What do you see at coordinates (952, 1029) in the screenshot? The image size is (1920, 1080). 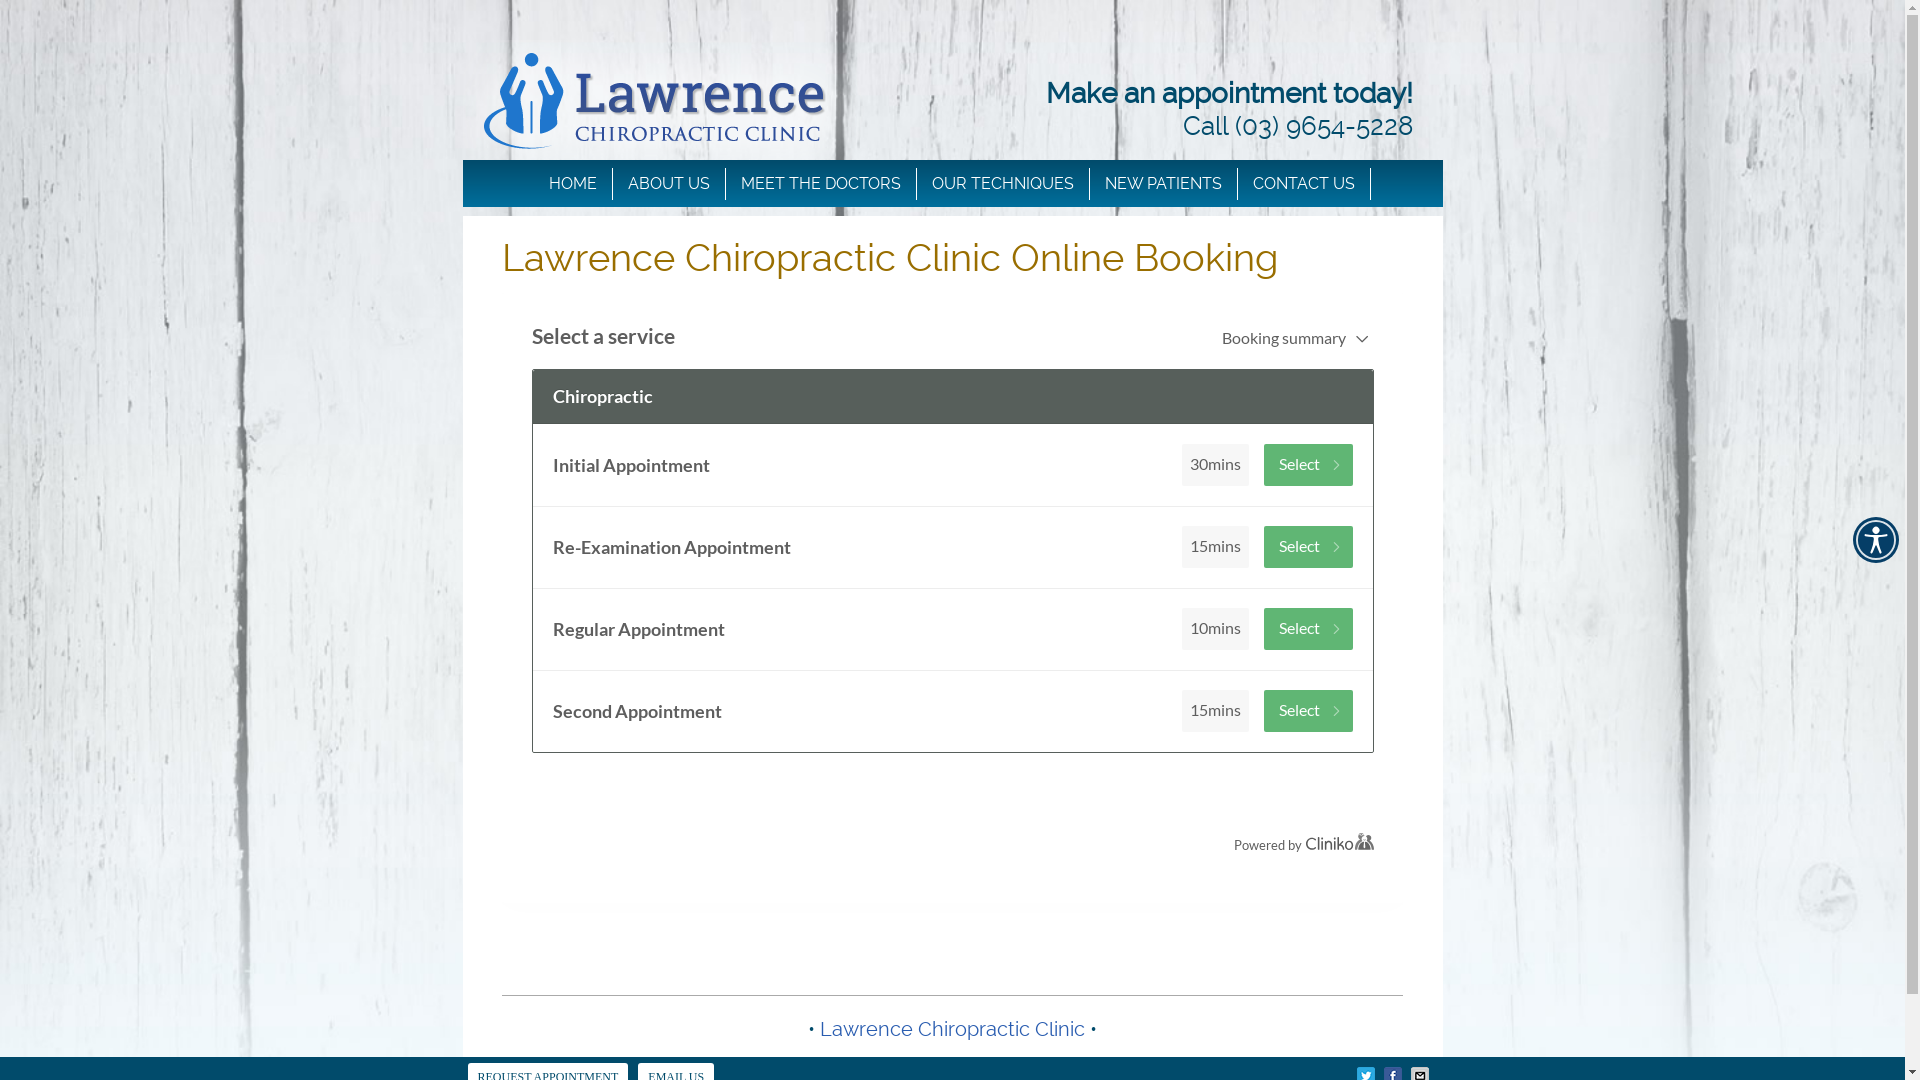 I see `Lawrence Chiropractic Clinic` at bounding box center [952, 1029].